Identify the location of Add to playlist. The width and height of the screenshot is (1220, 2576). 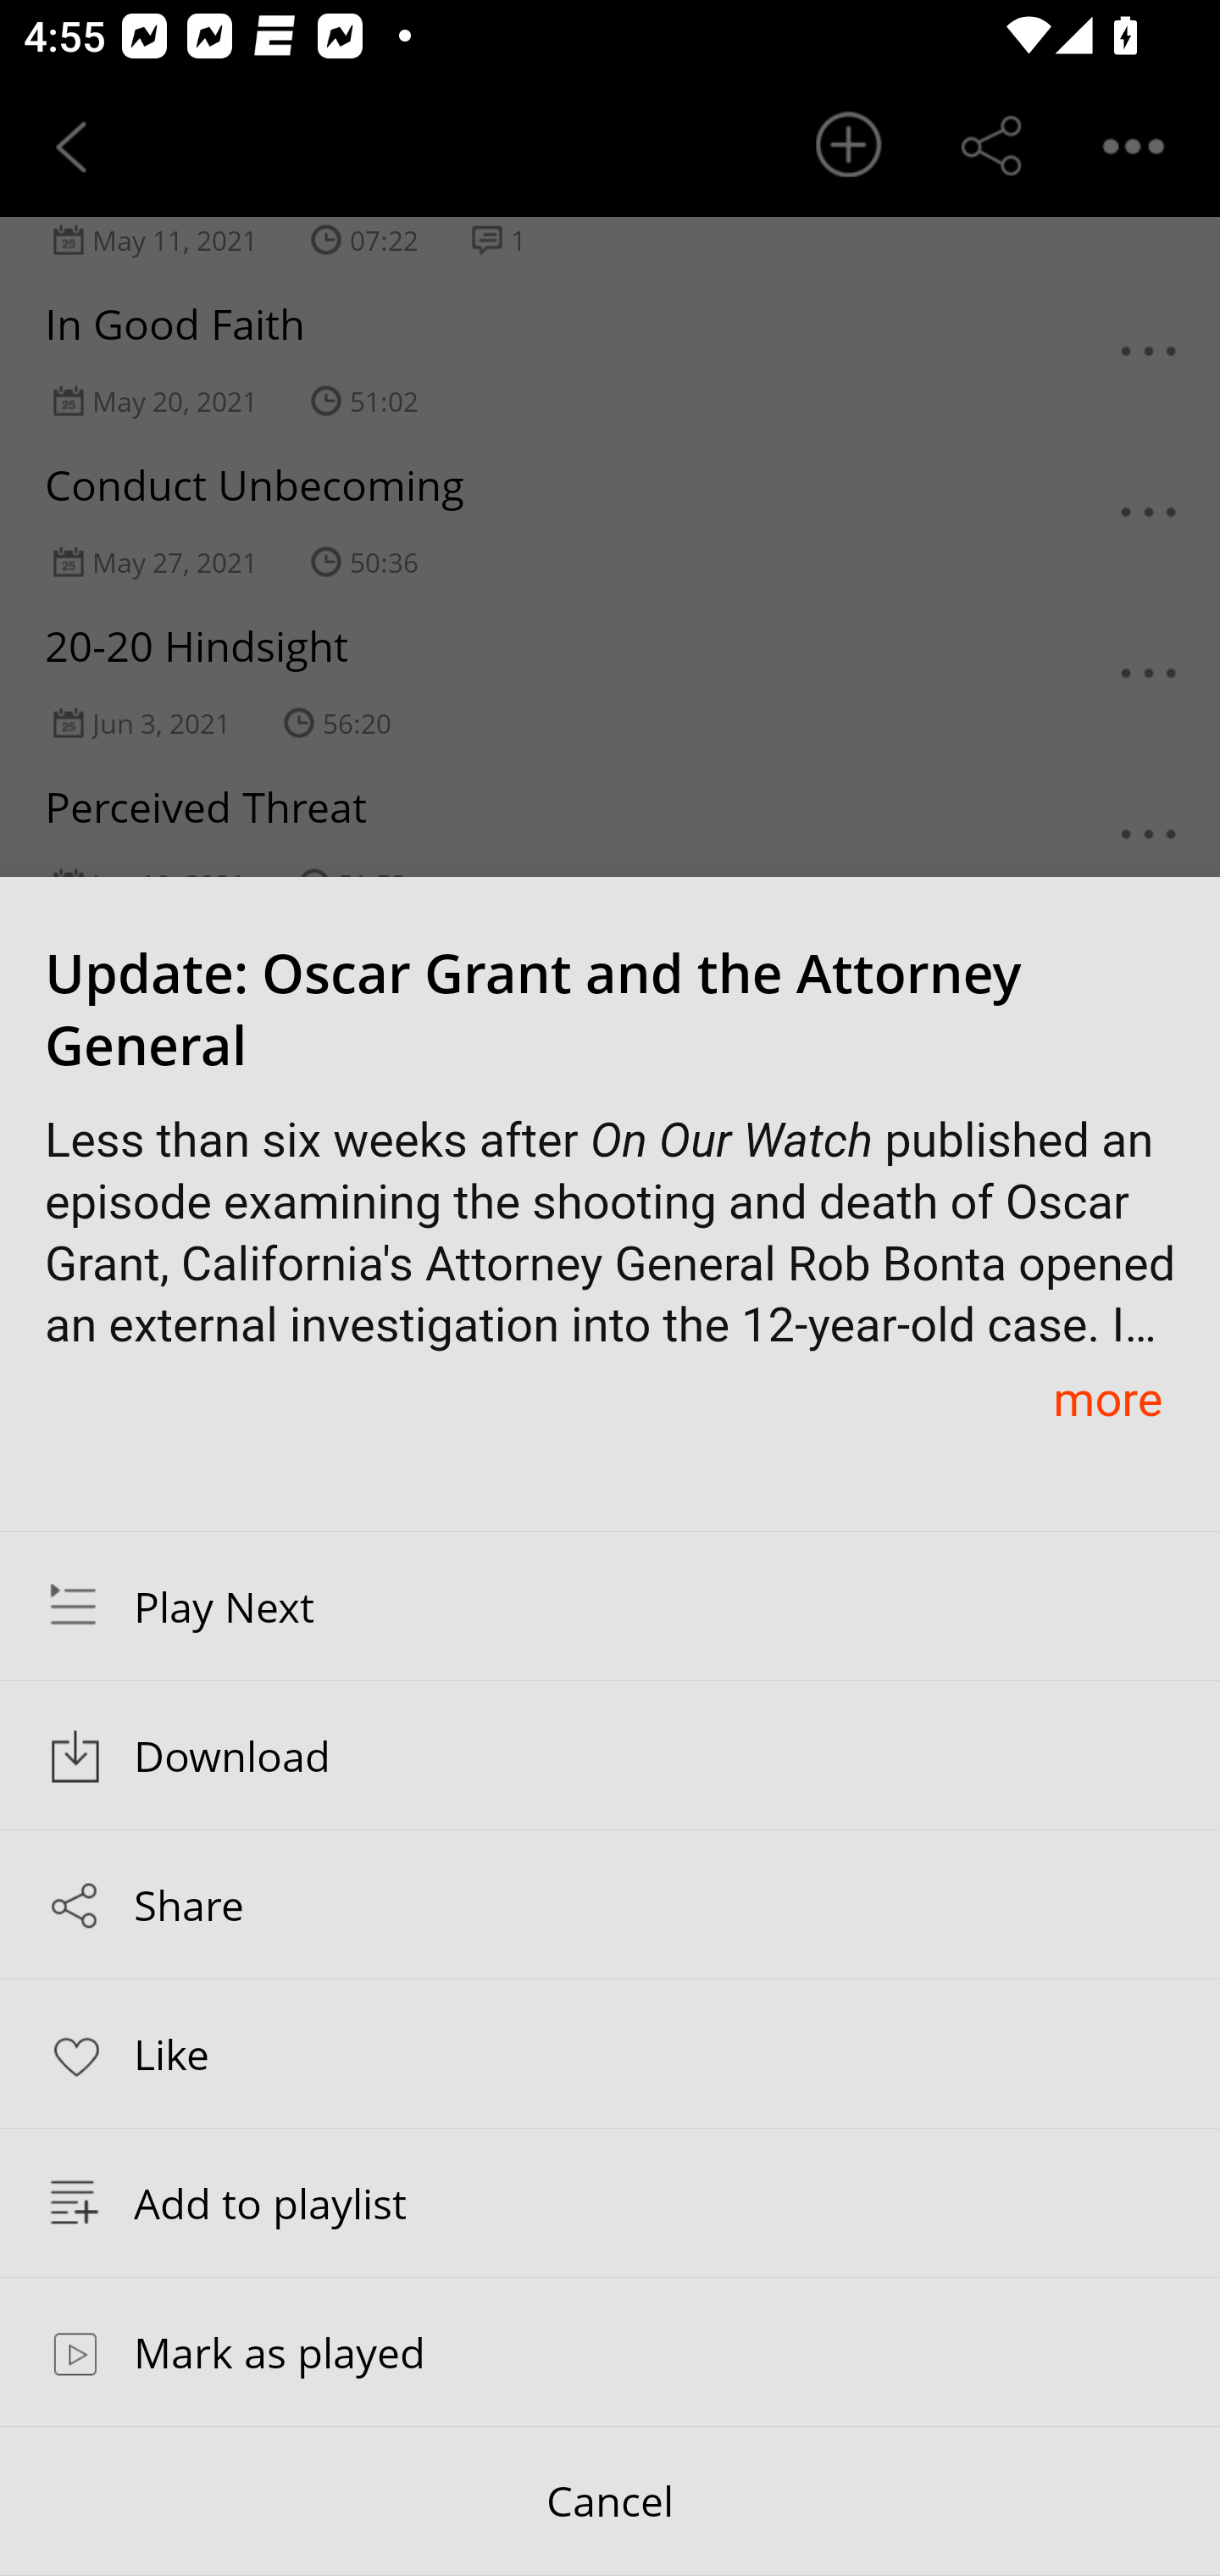
(610, 2202).